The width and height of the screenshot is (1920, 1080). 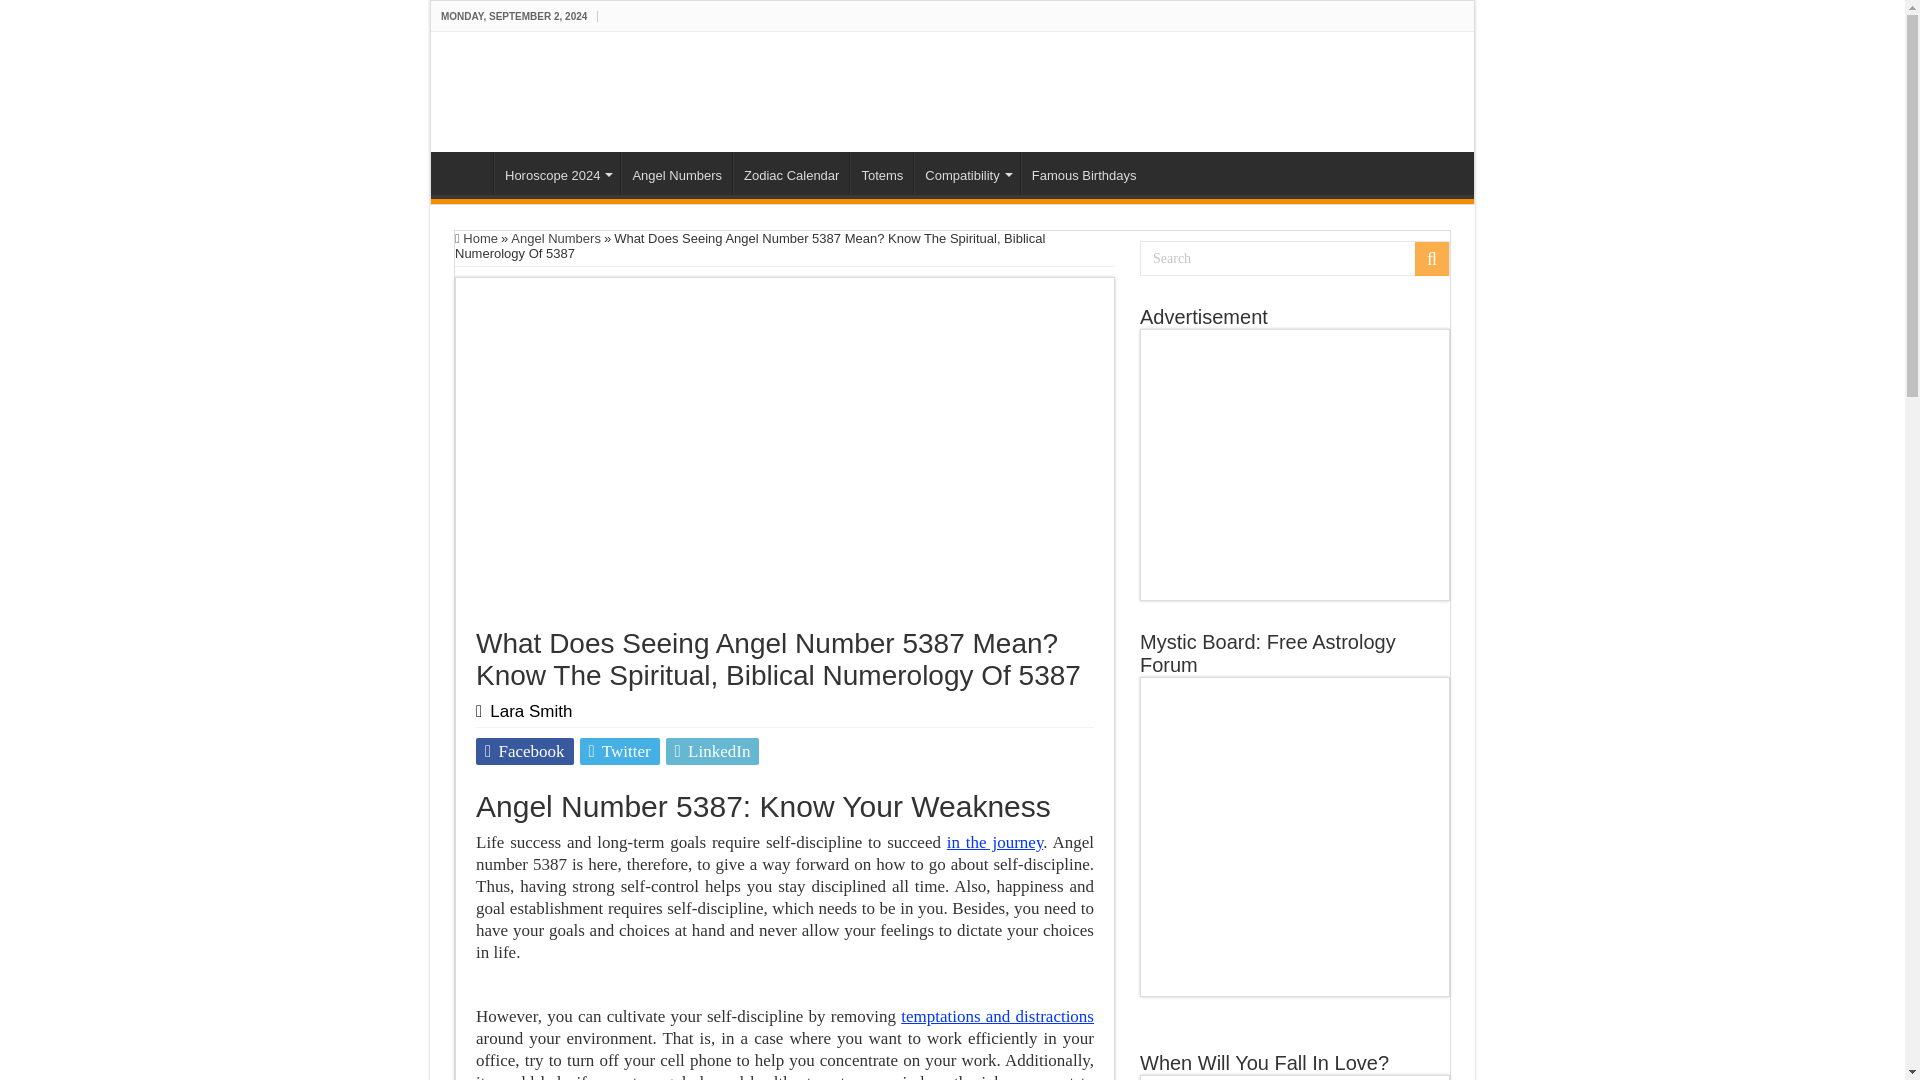 What do you see at coordinates (882, 173) in the screenshot?
I see `Totems` at bounding box center [882, 173].